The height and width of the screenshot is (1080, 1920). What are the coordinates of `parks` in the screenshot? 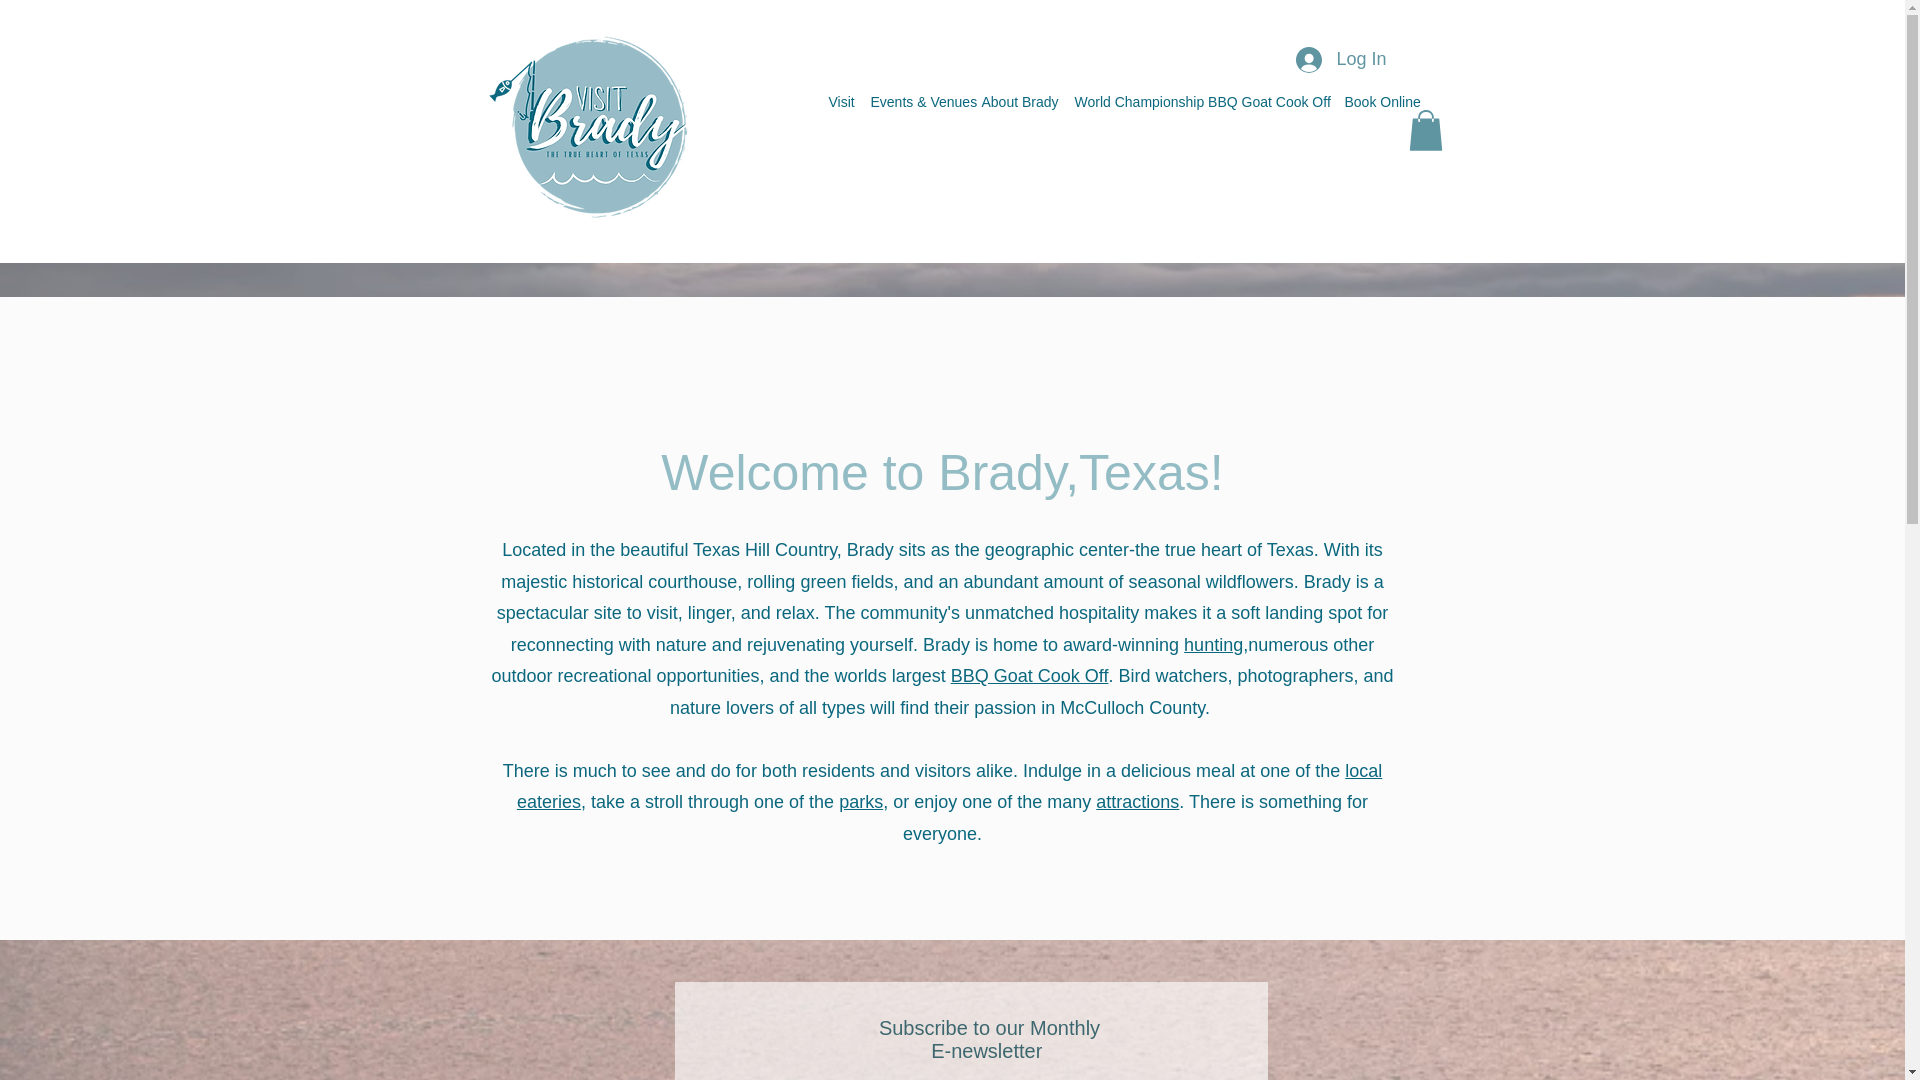 It's located at (861, 802).